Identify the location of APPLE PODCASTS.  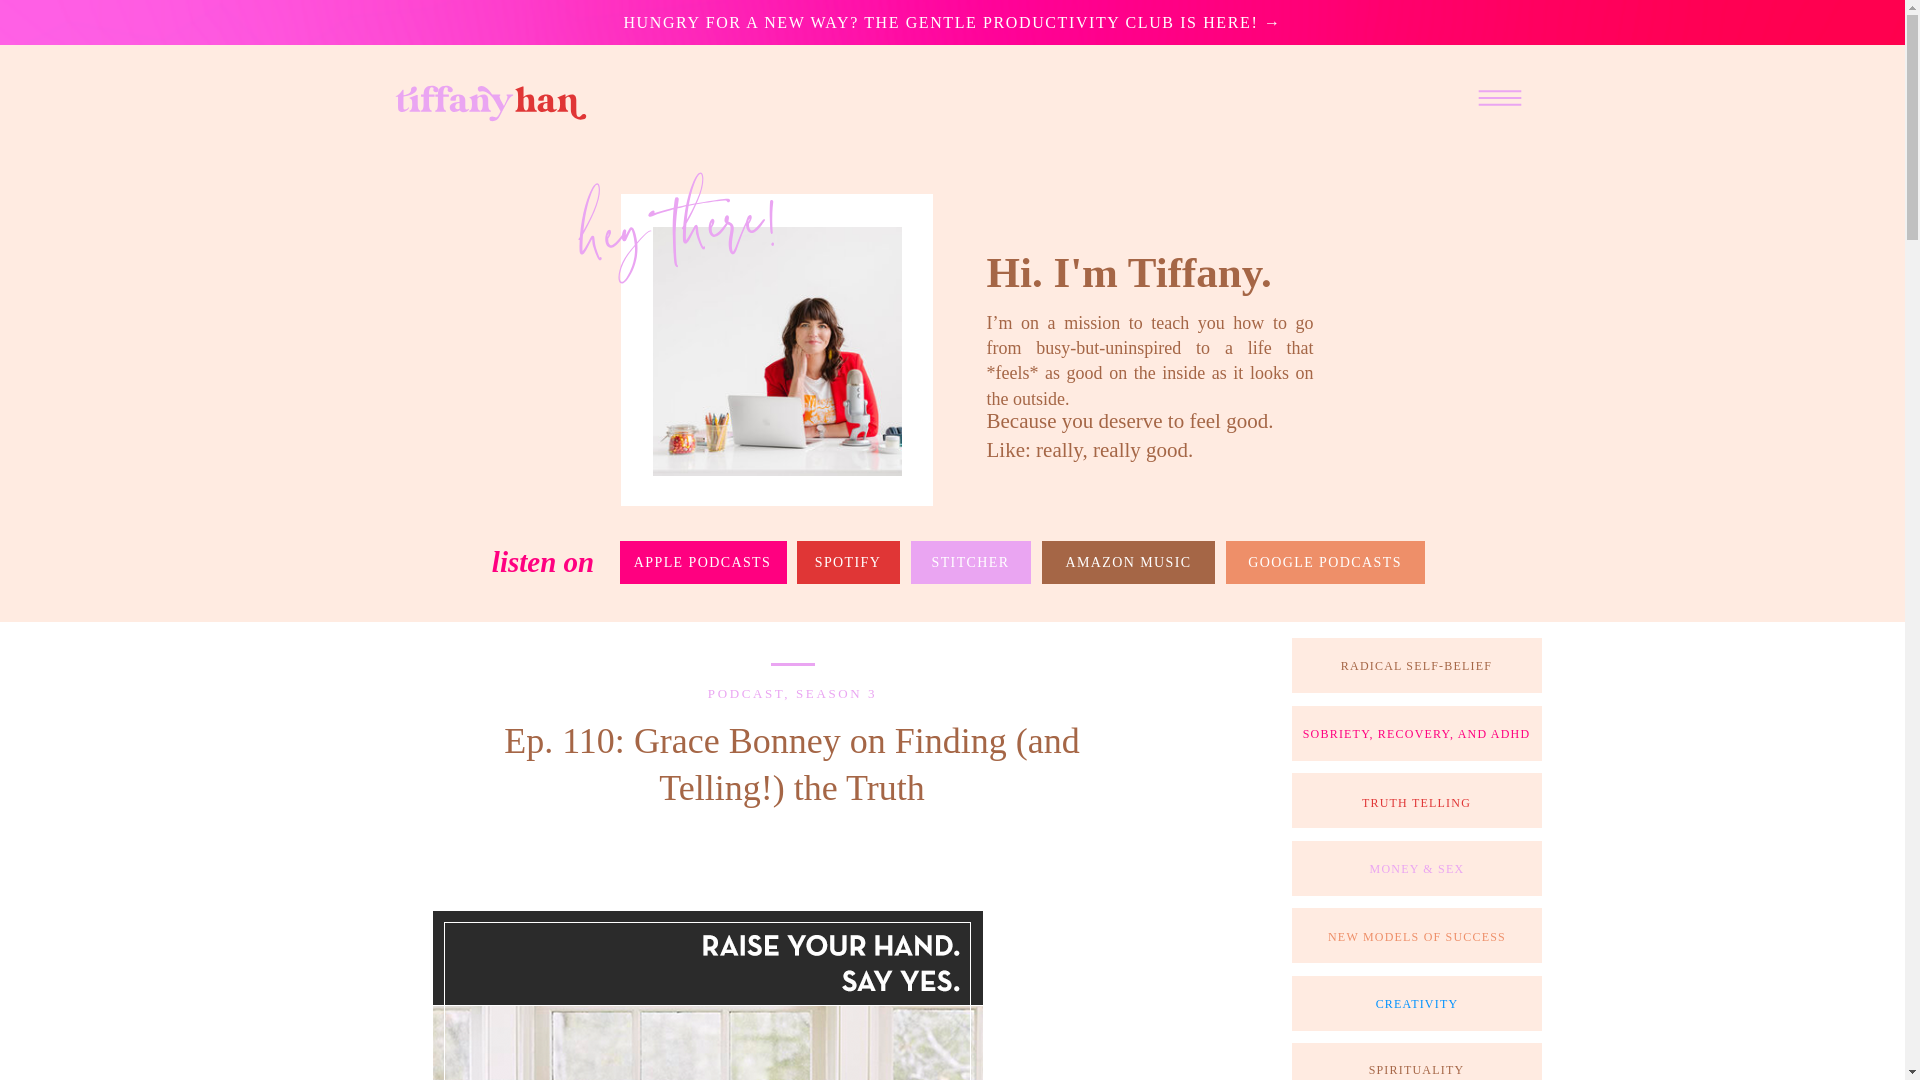
(702, 562).